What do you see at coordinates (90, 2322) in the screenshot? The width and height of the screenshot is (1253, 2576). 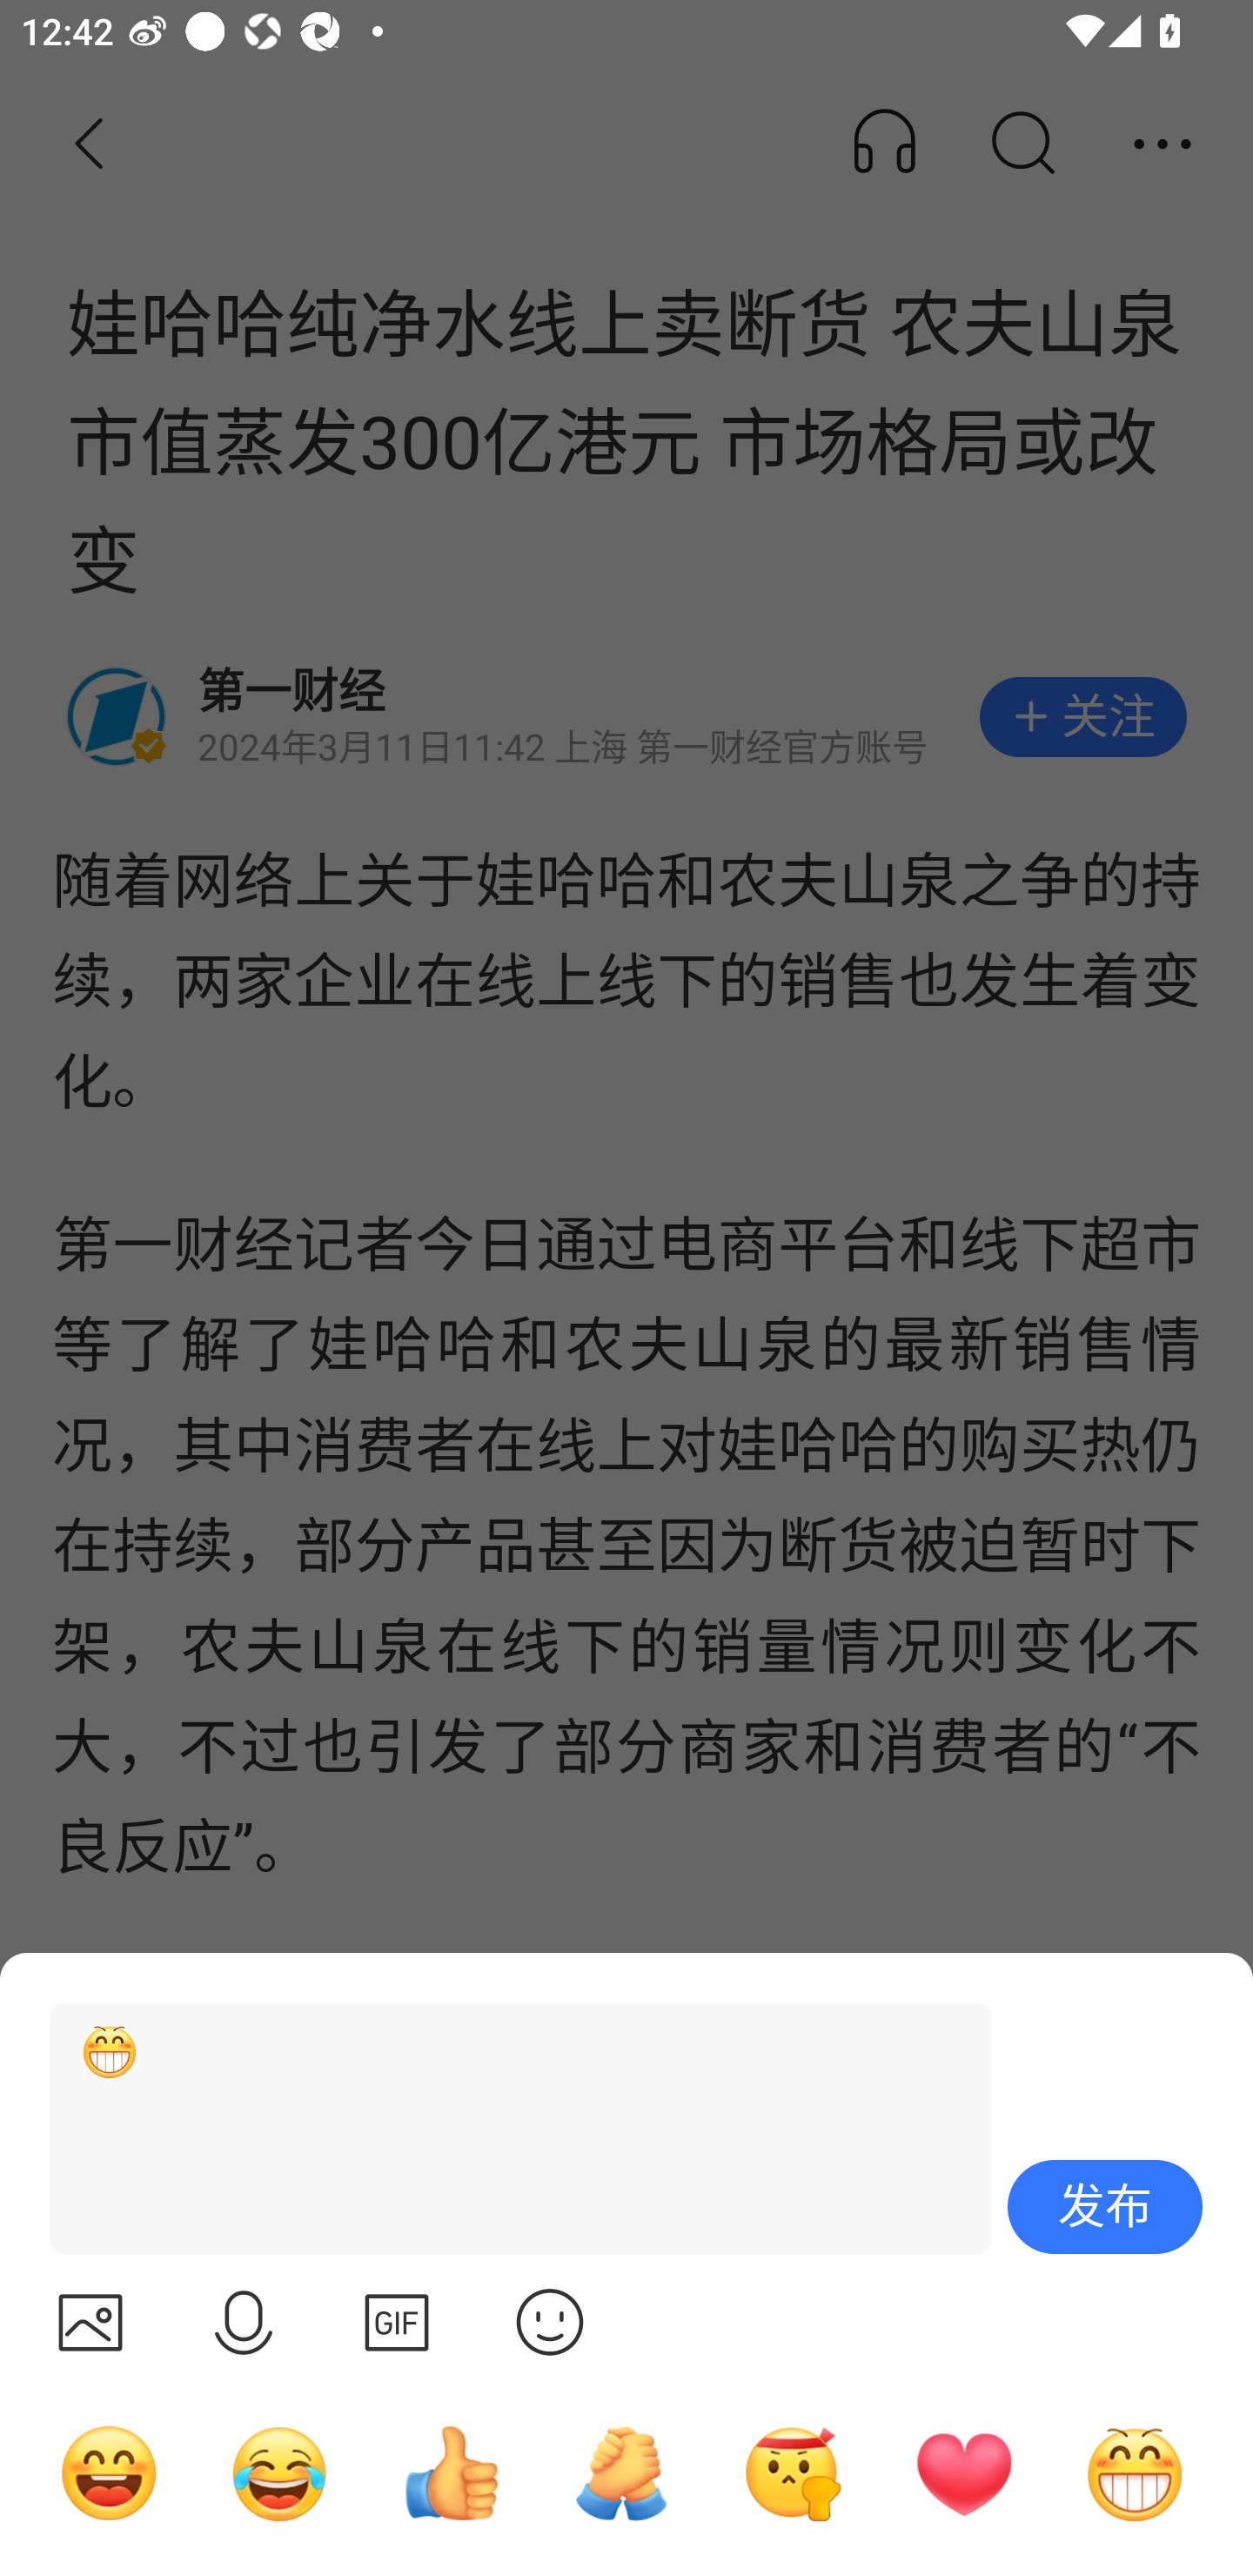 I see `` at bounding box center [90, 2322].